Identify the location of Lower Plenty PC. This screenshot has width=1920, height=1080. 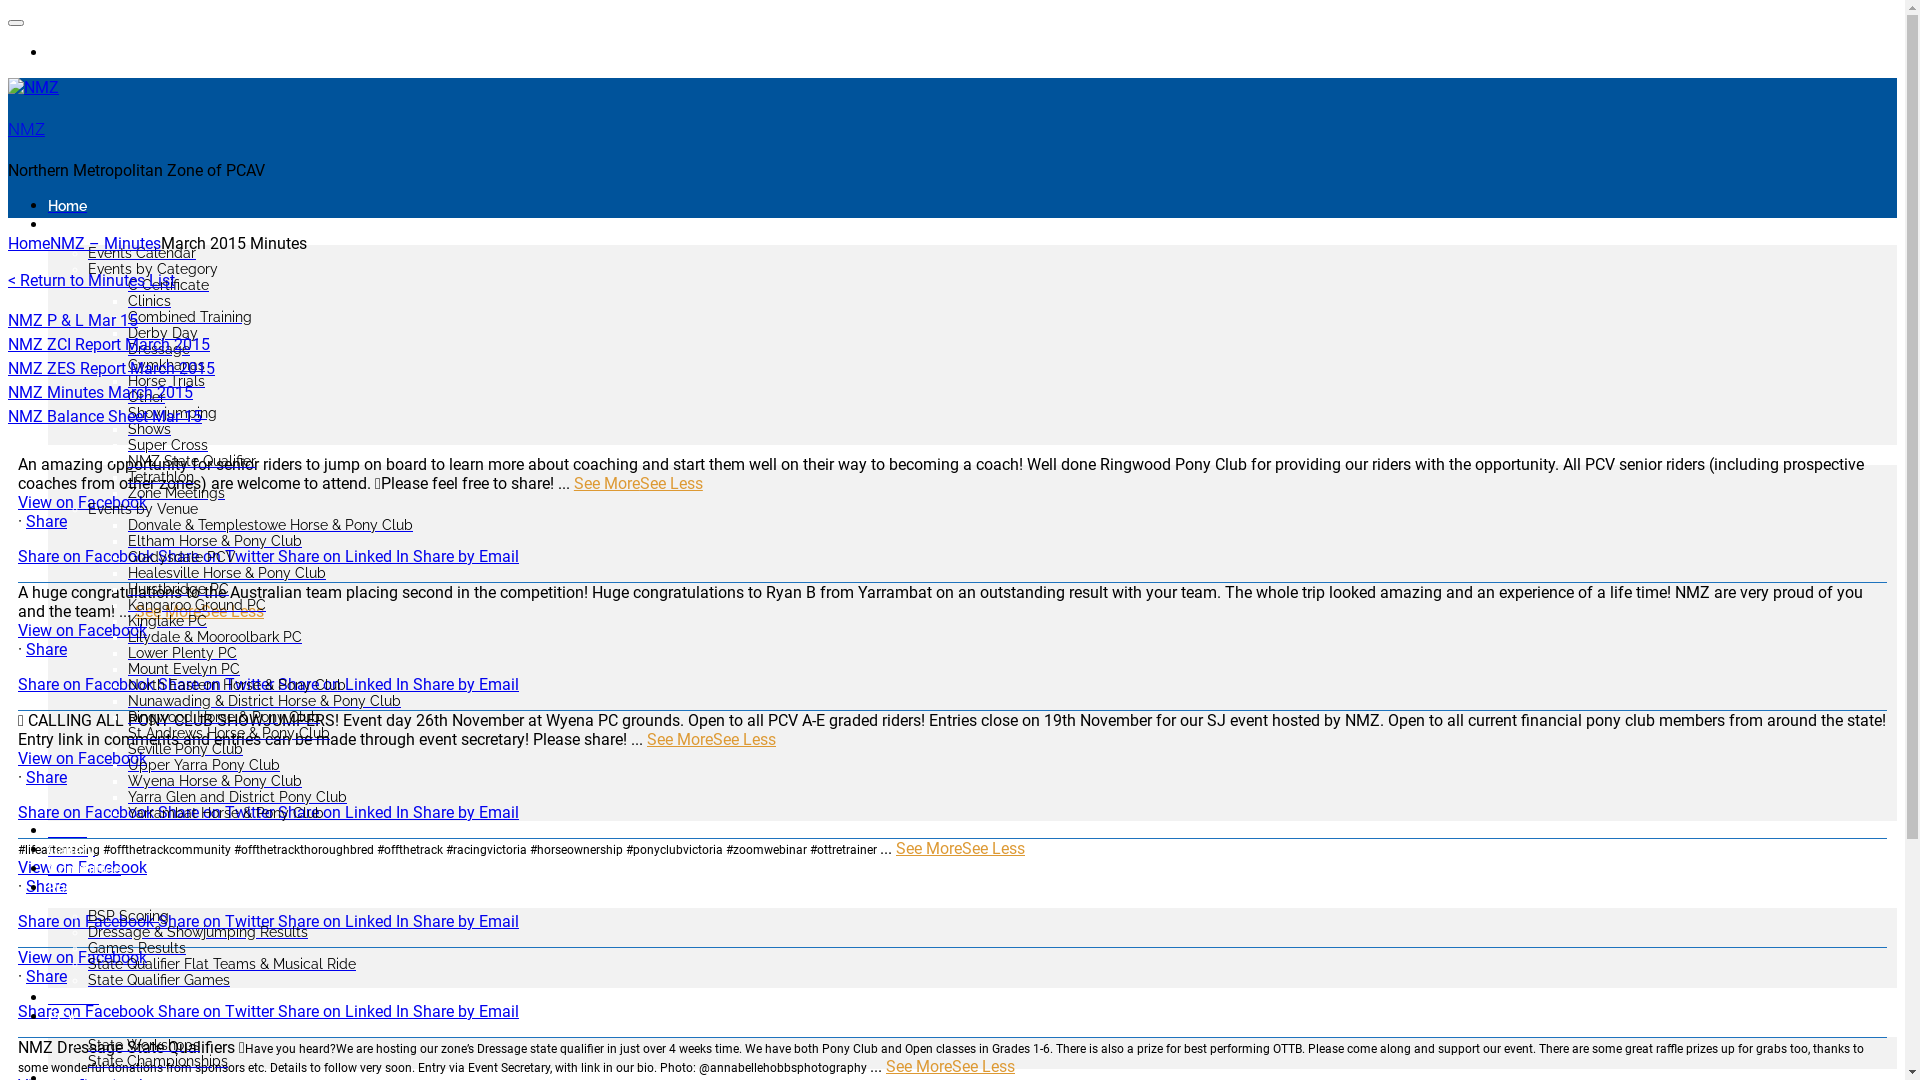
(182, 653).